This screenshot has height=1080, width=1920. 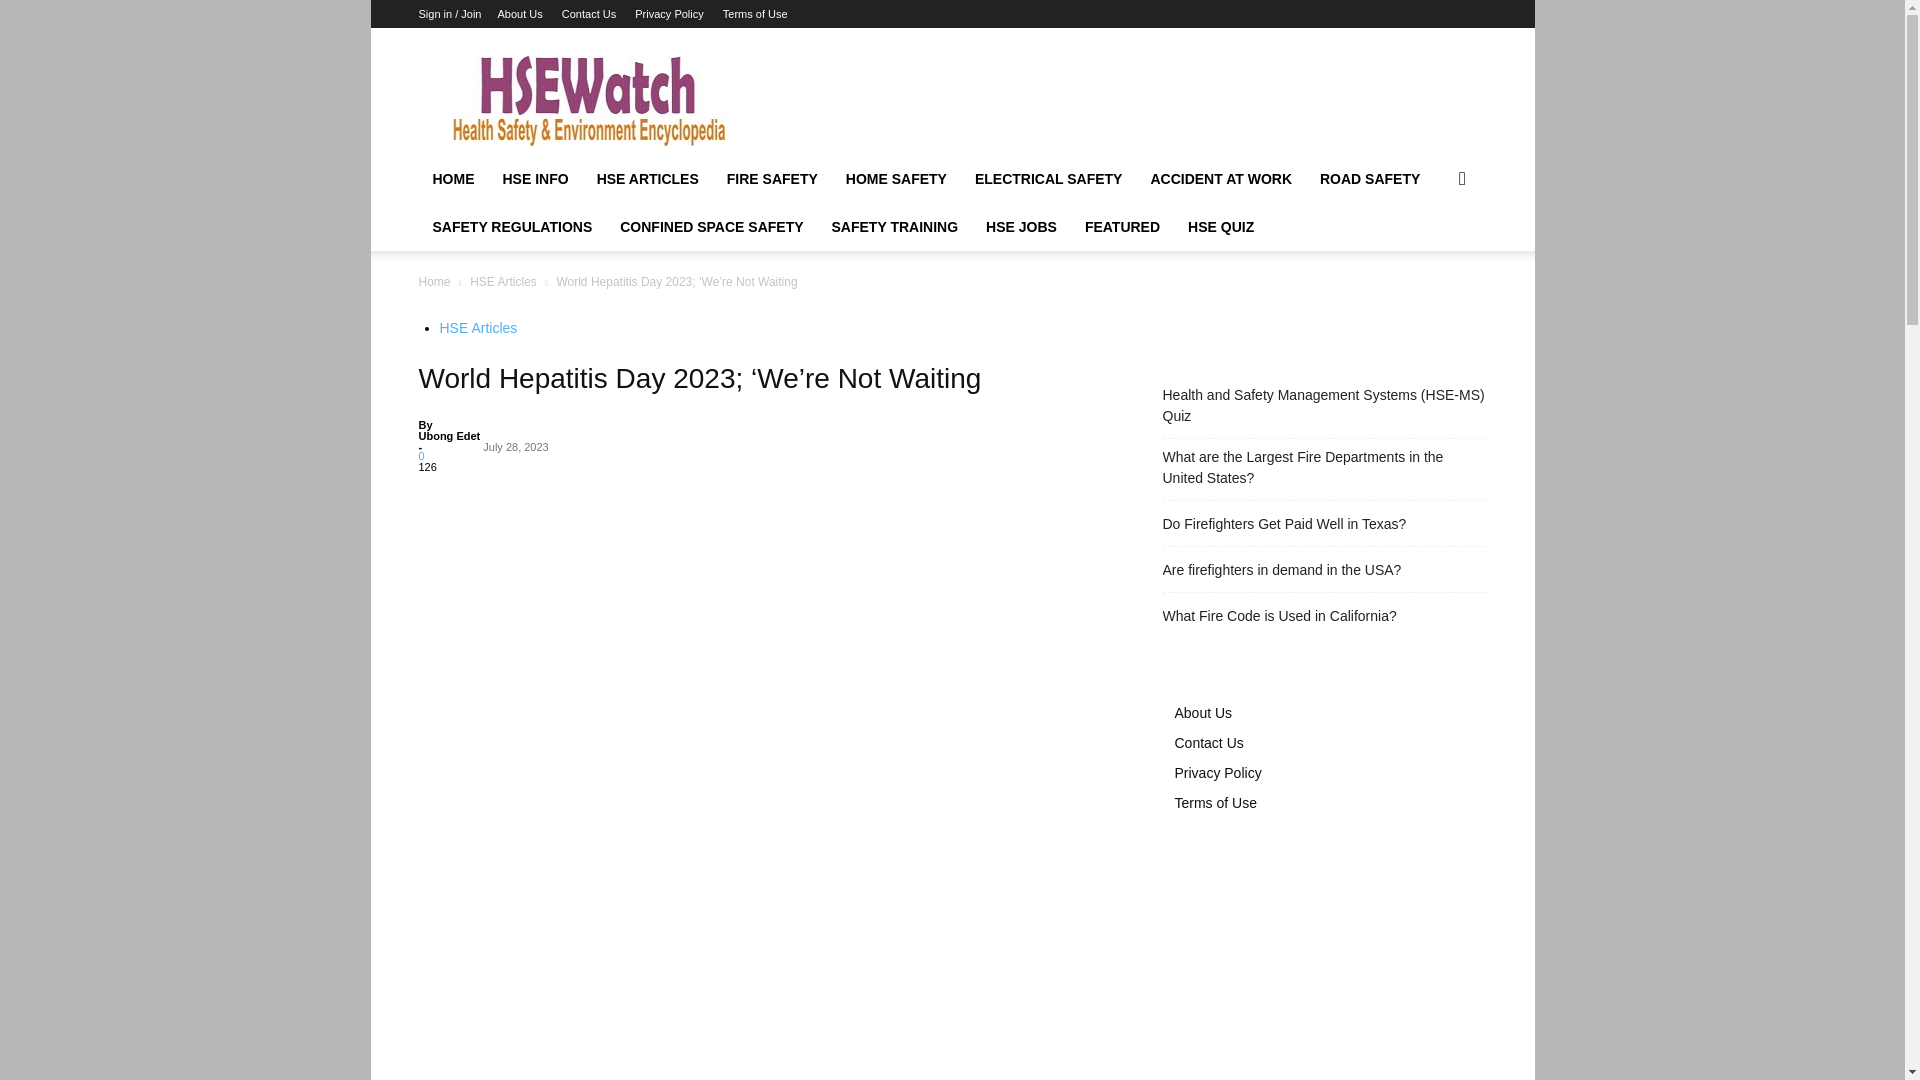 I want to click on Contact Us, so click(x=589, y=14).